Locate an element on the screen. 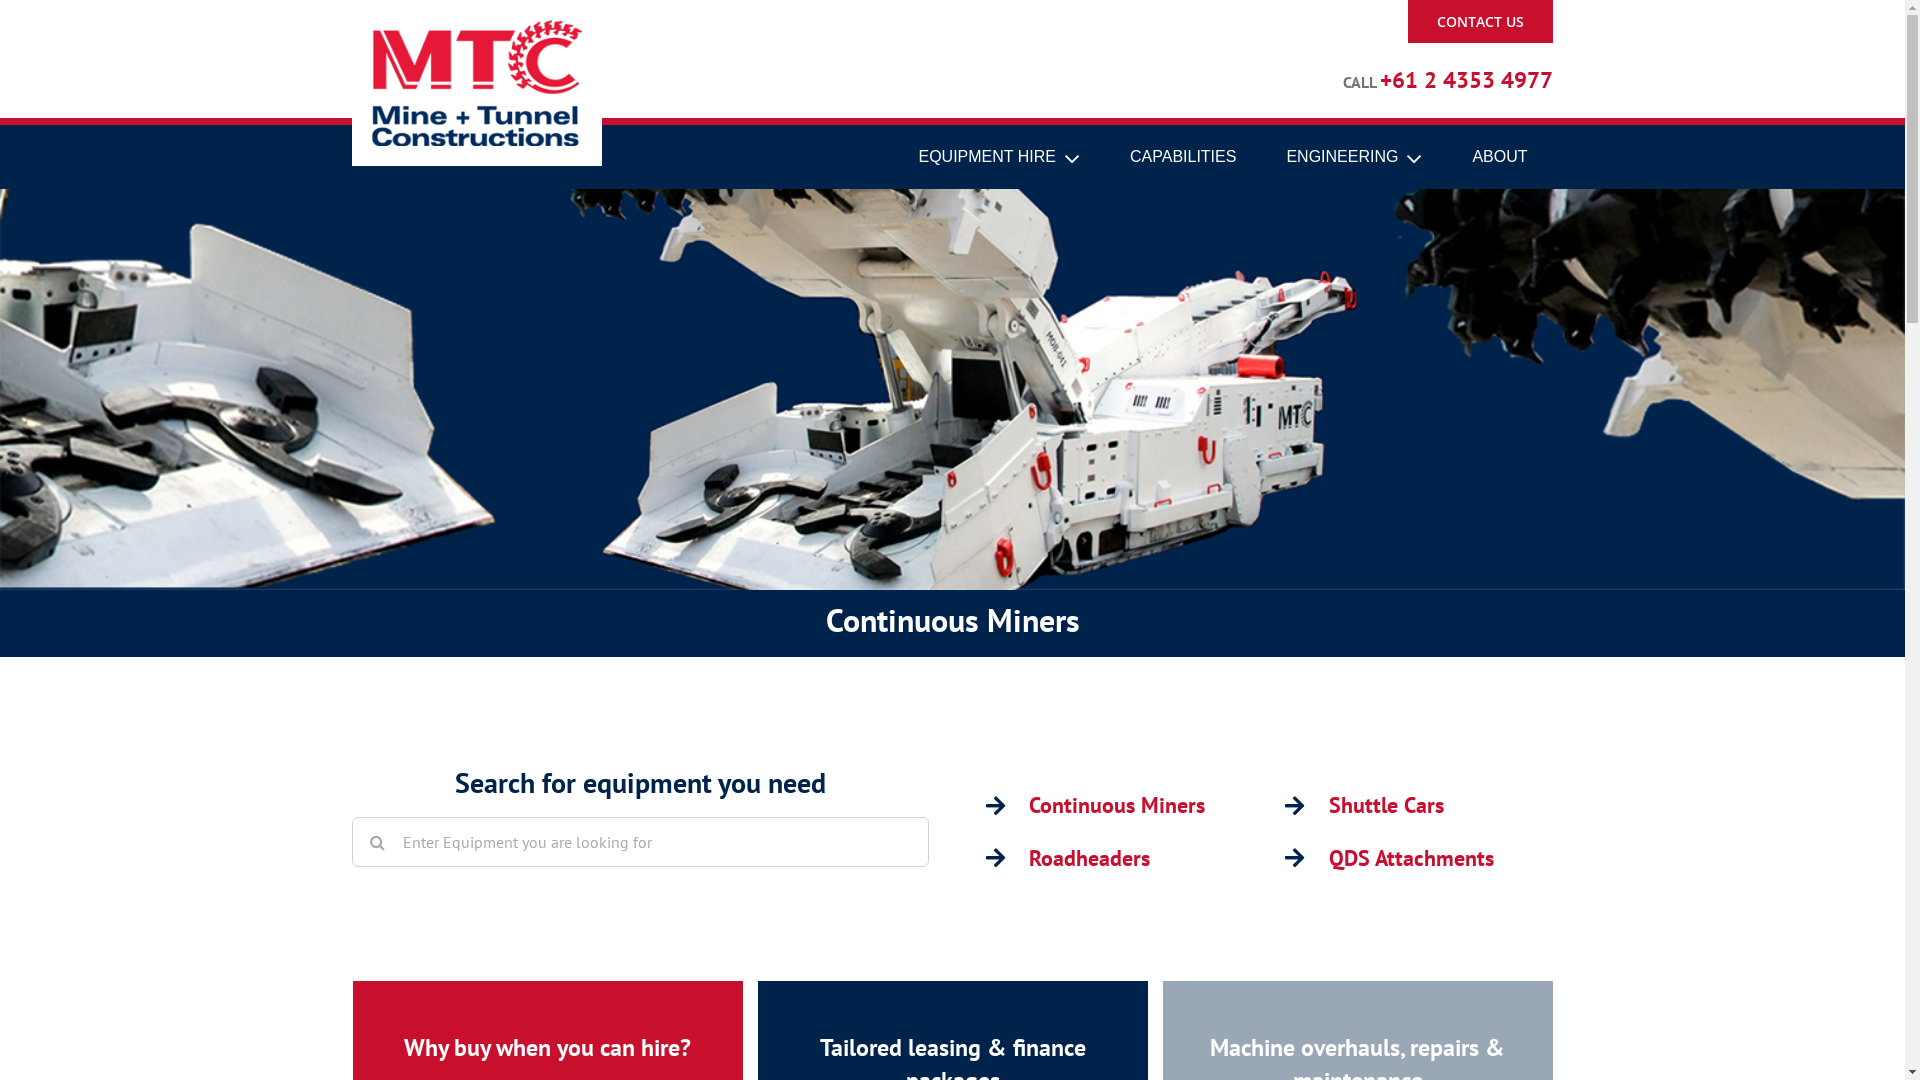 The width and height of the screenshot is (1920, 1080). Roadheaders is located at coordinates (1090, 858).